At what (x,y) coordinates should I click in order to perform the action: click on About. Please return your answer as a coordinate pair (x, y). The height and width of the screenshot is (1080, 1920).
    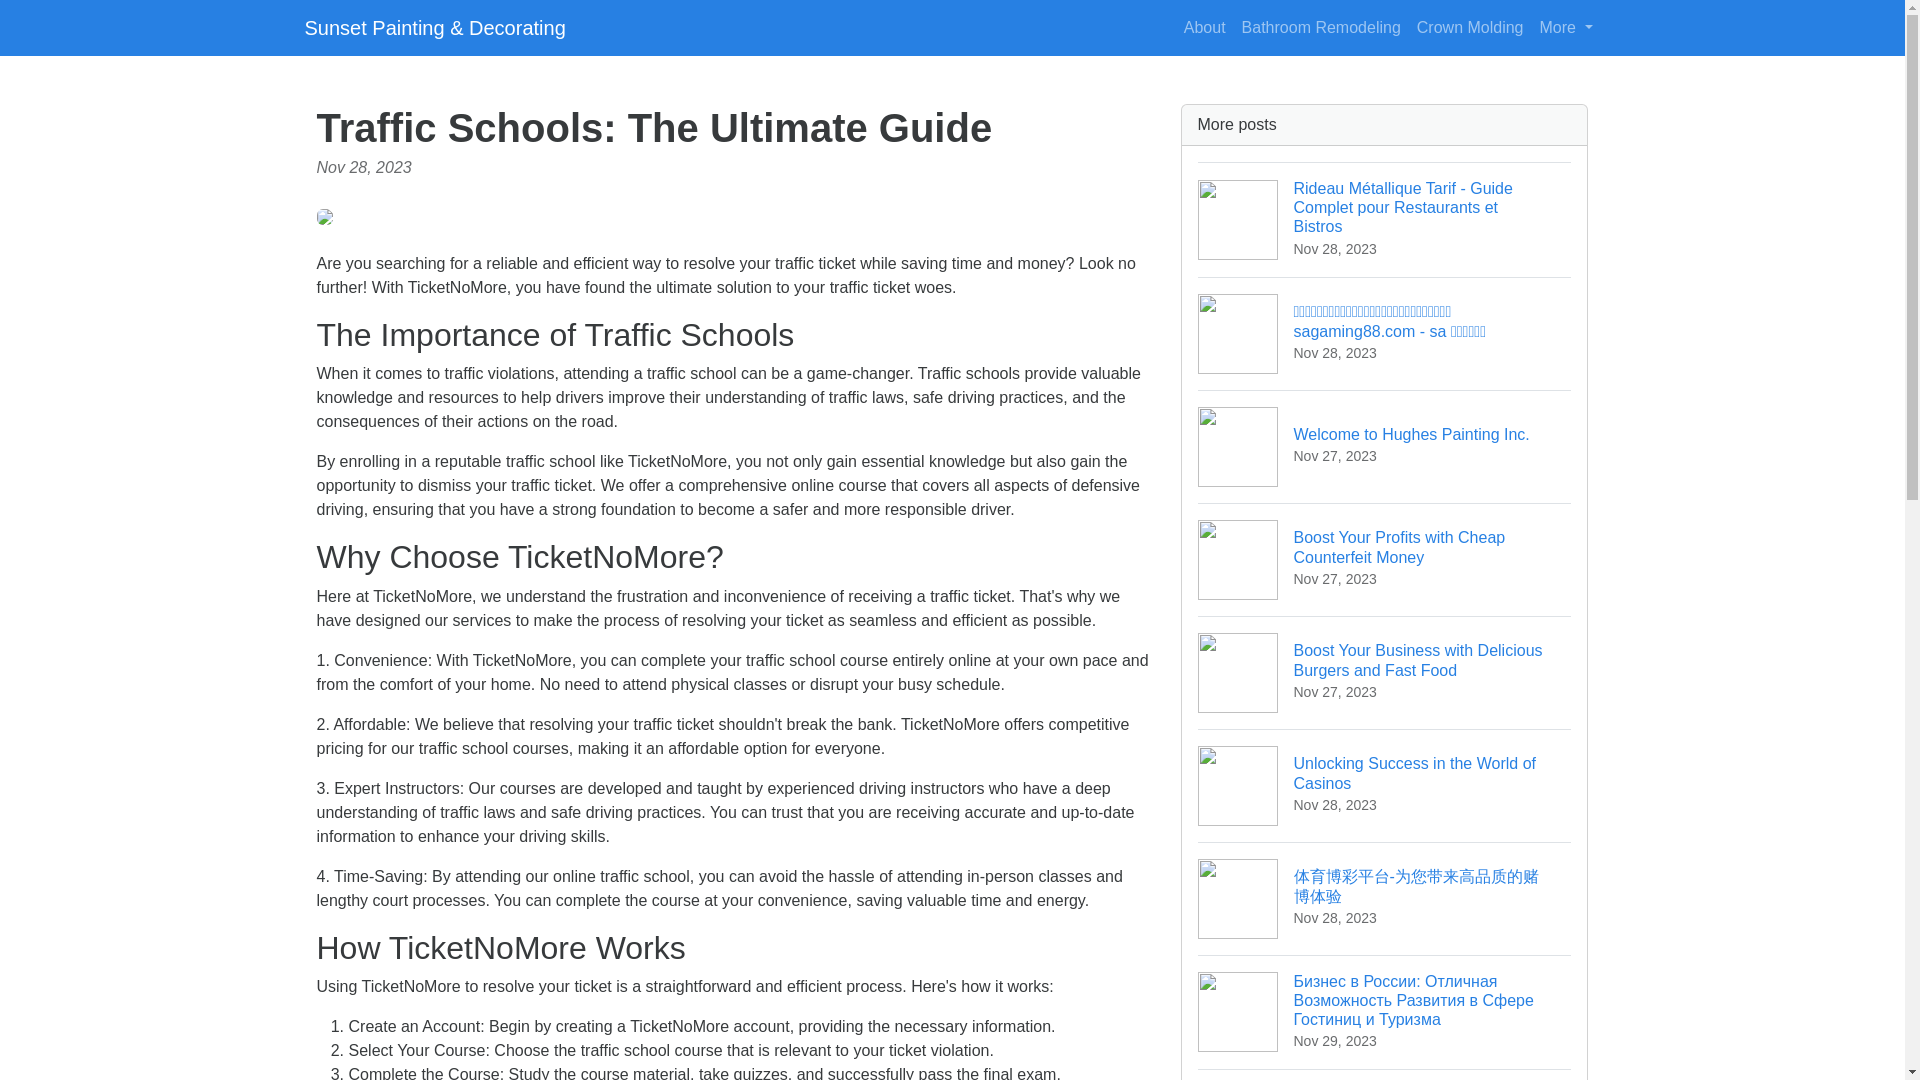
    Looking at the image, I should click on (1385, 446).